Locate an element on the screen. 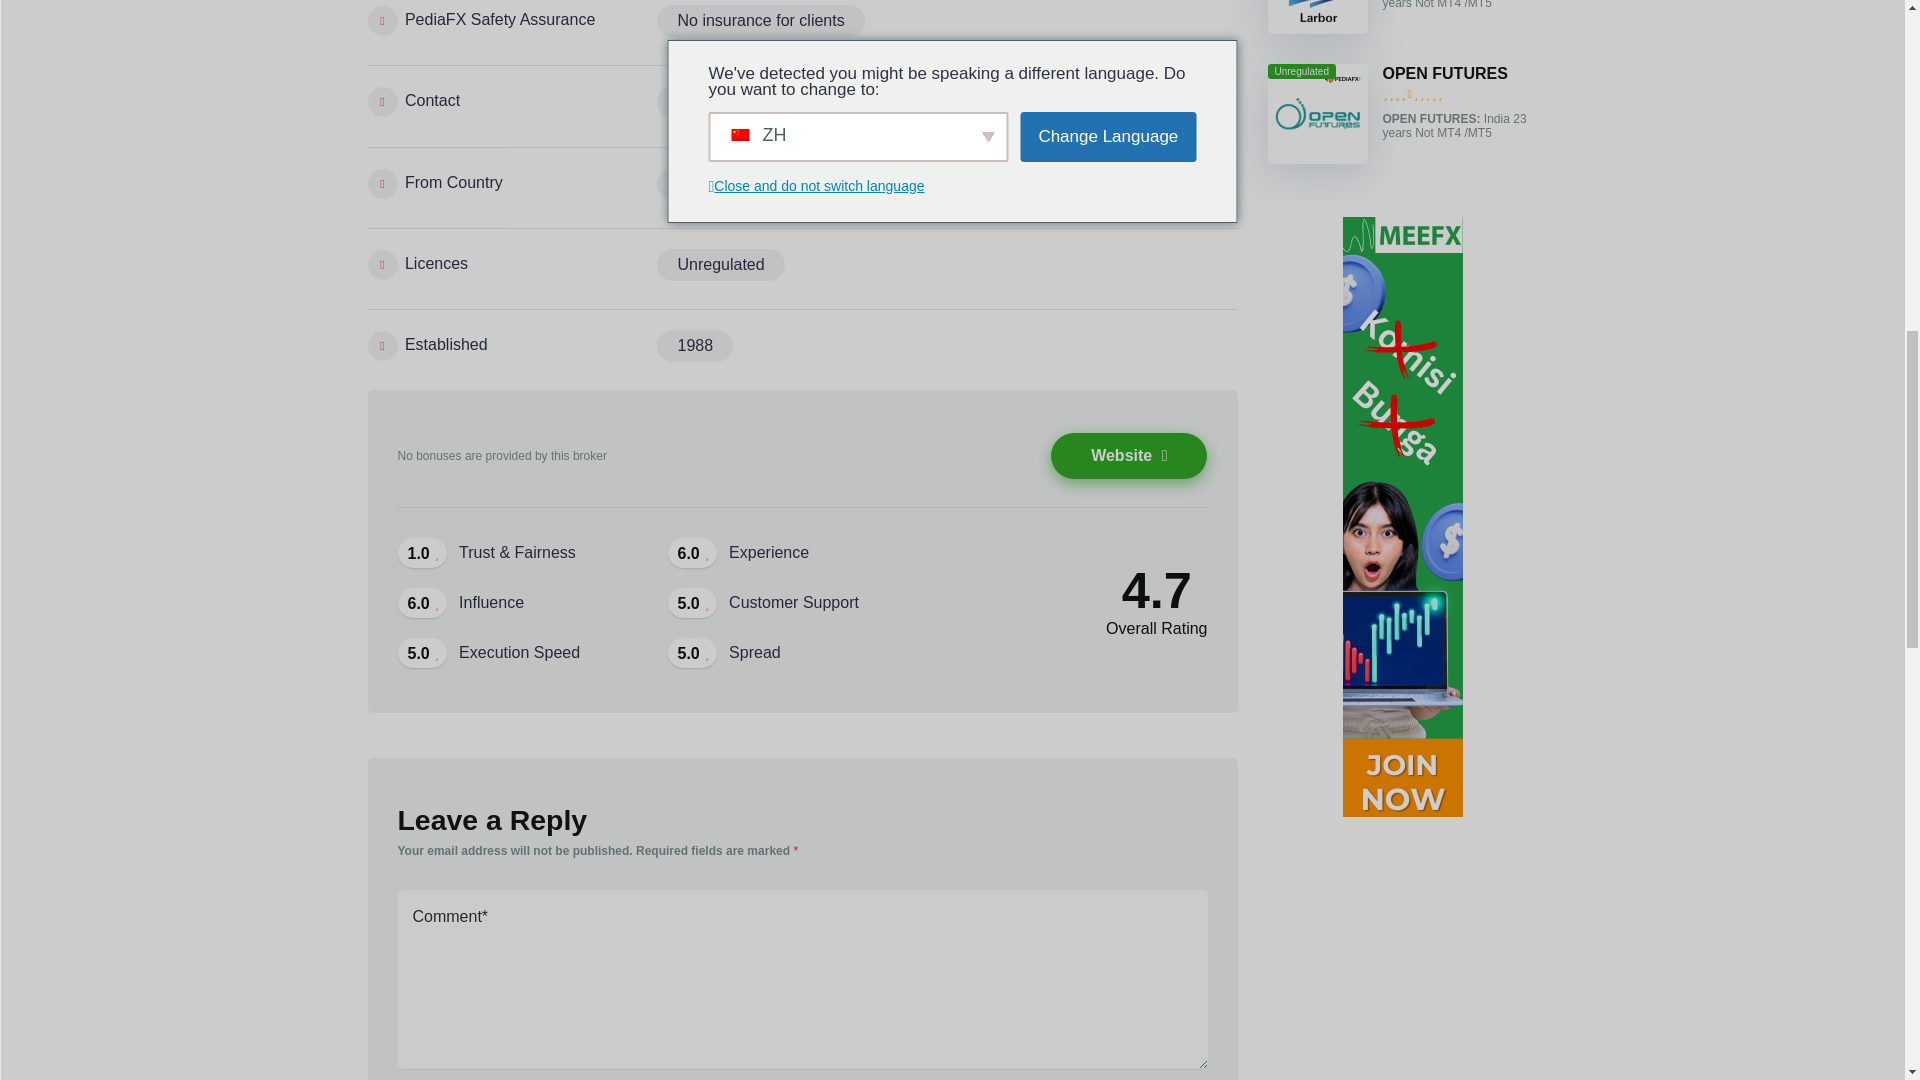  No insurance for clients is located at coordinates (760, 20).